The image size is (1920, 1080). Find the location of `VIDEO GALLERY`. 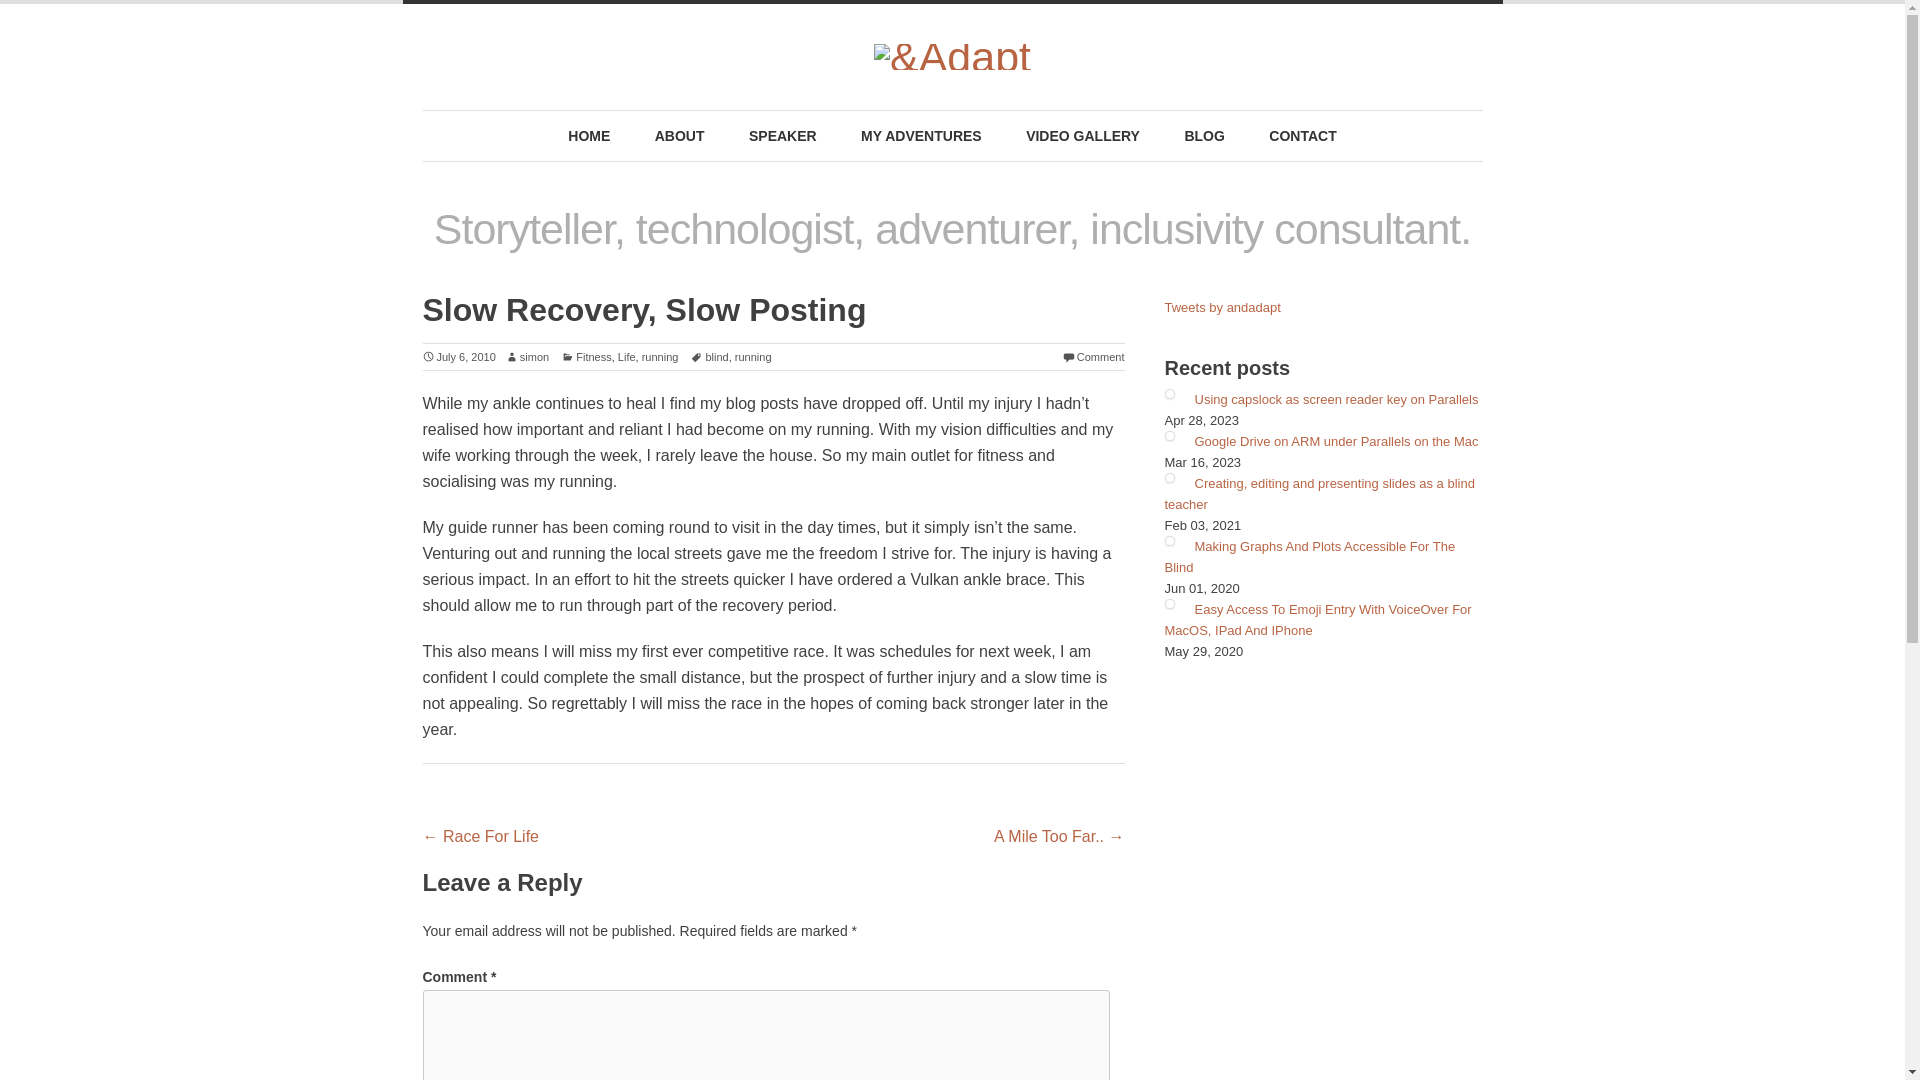

VIDEO GALLERY is located at coordinates (1082, 136).